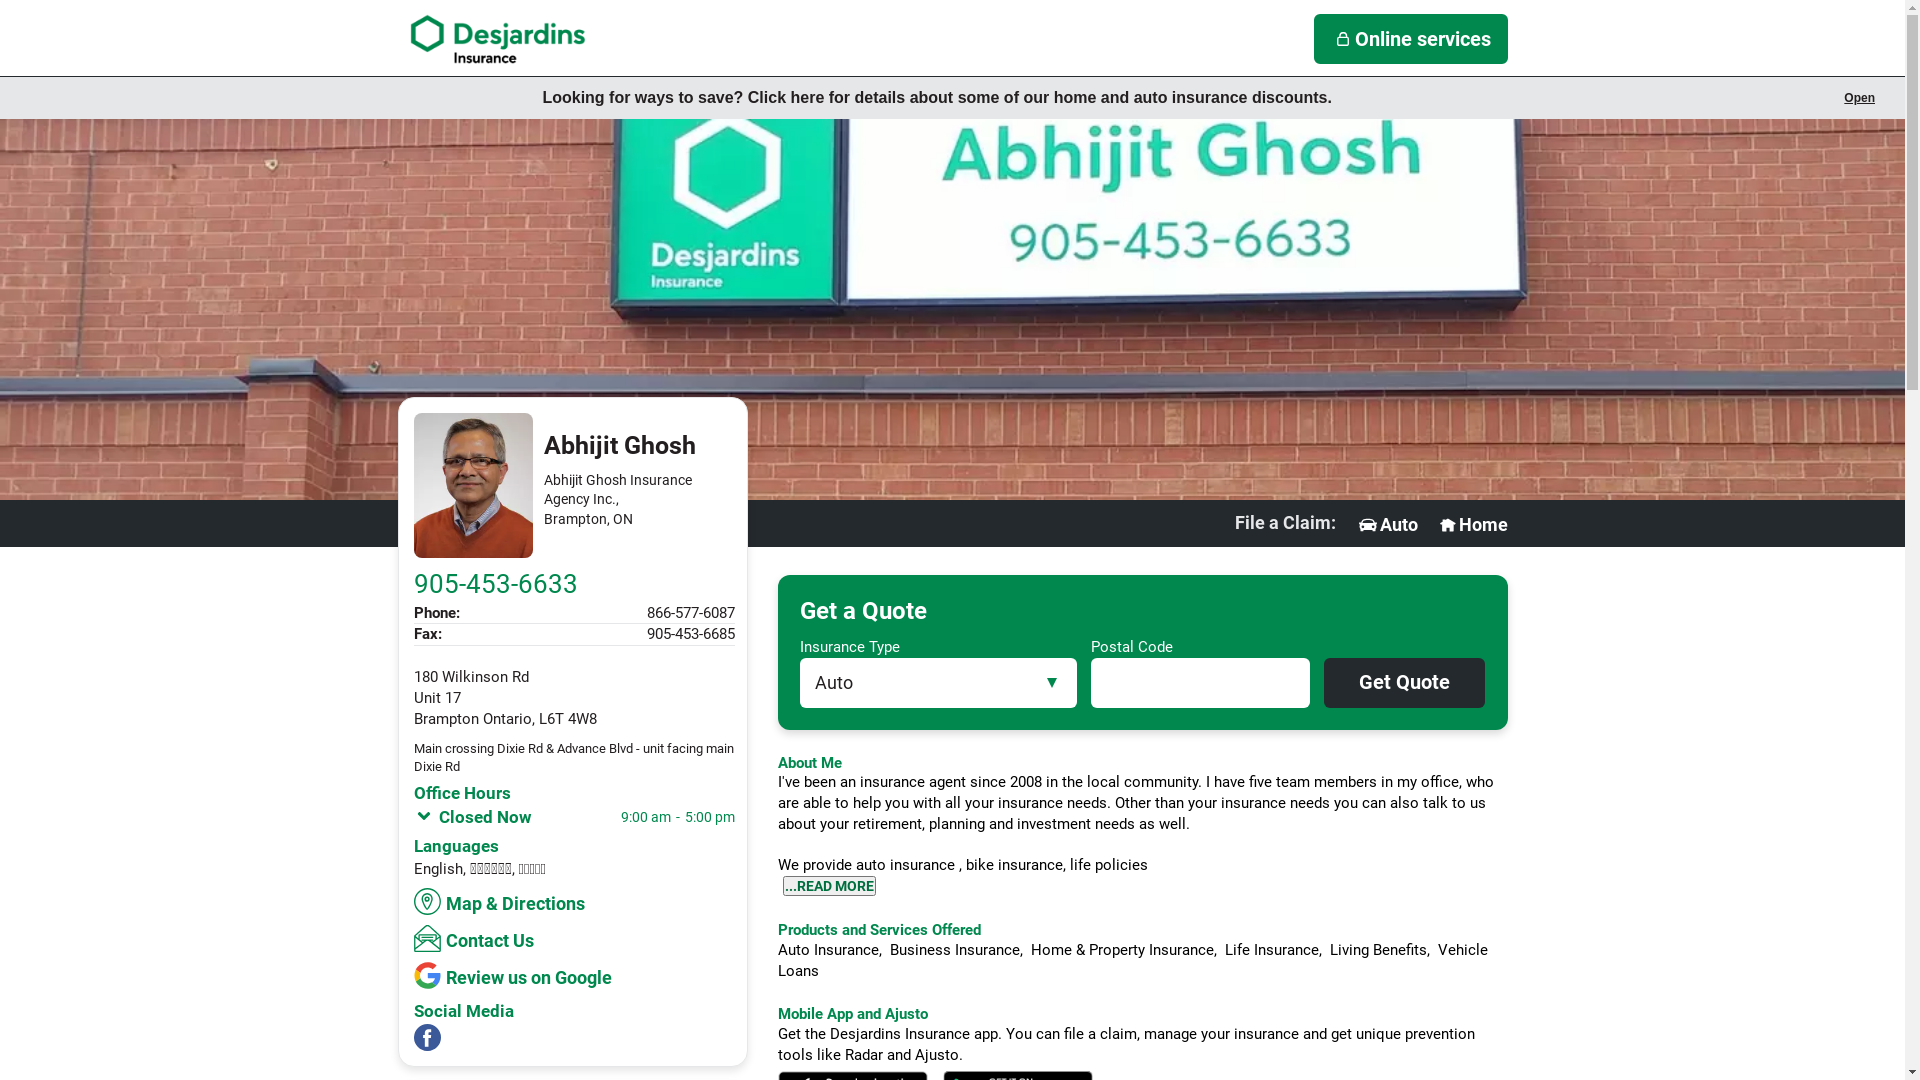  I want to click on ...READ MORE, so click(828, 886).